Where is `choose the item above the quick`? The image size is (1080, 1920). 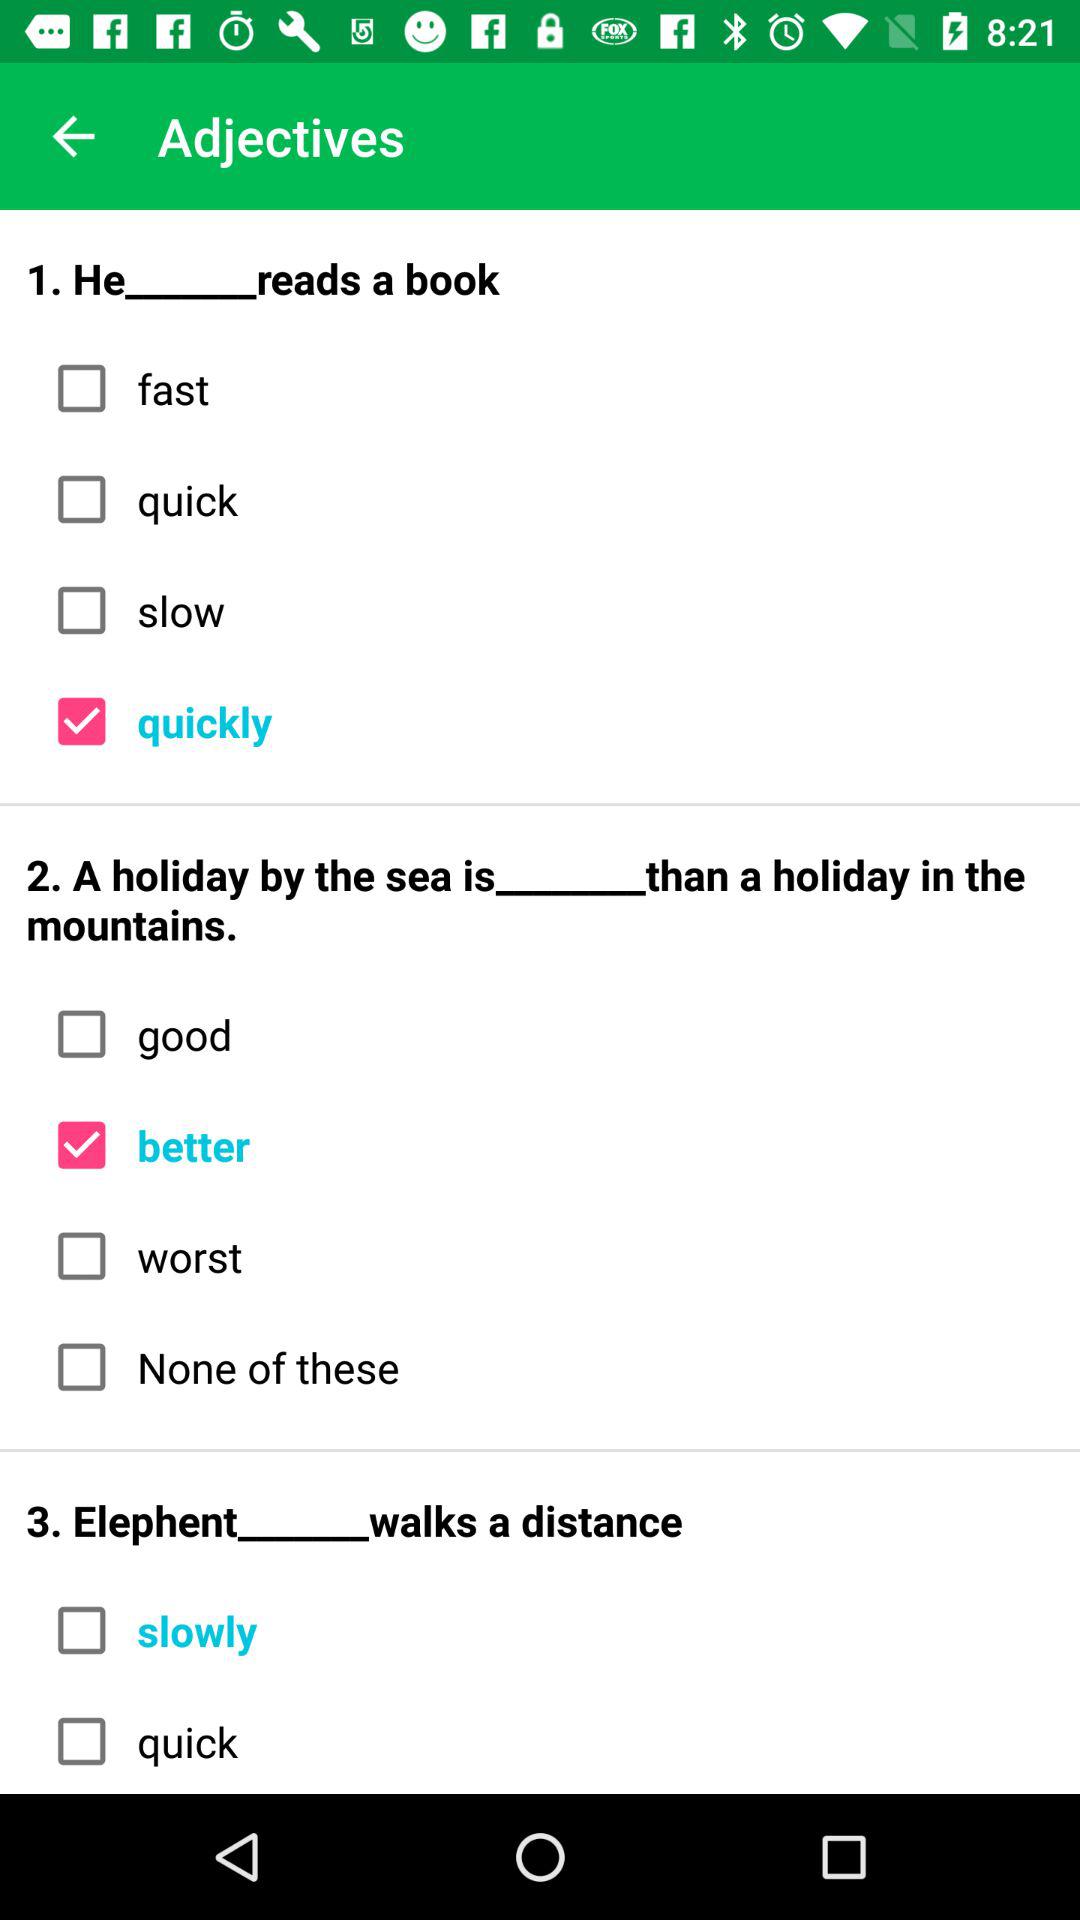
choose the item above the quick is located at coordinates (588, 388).